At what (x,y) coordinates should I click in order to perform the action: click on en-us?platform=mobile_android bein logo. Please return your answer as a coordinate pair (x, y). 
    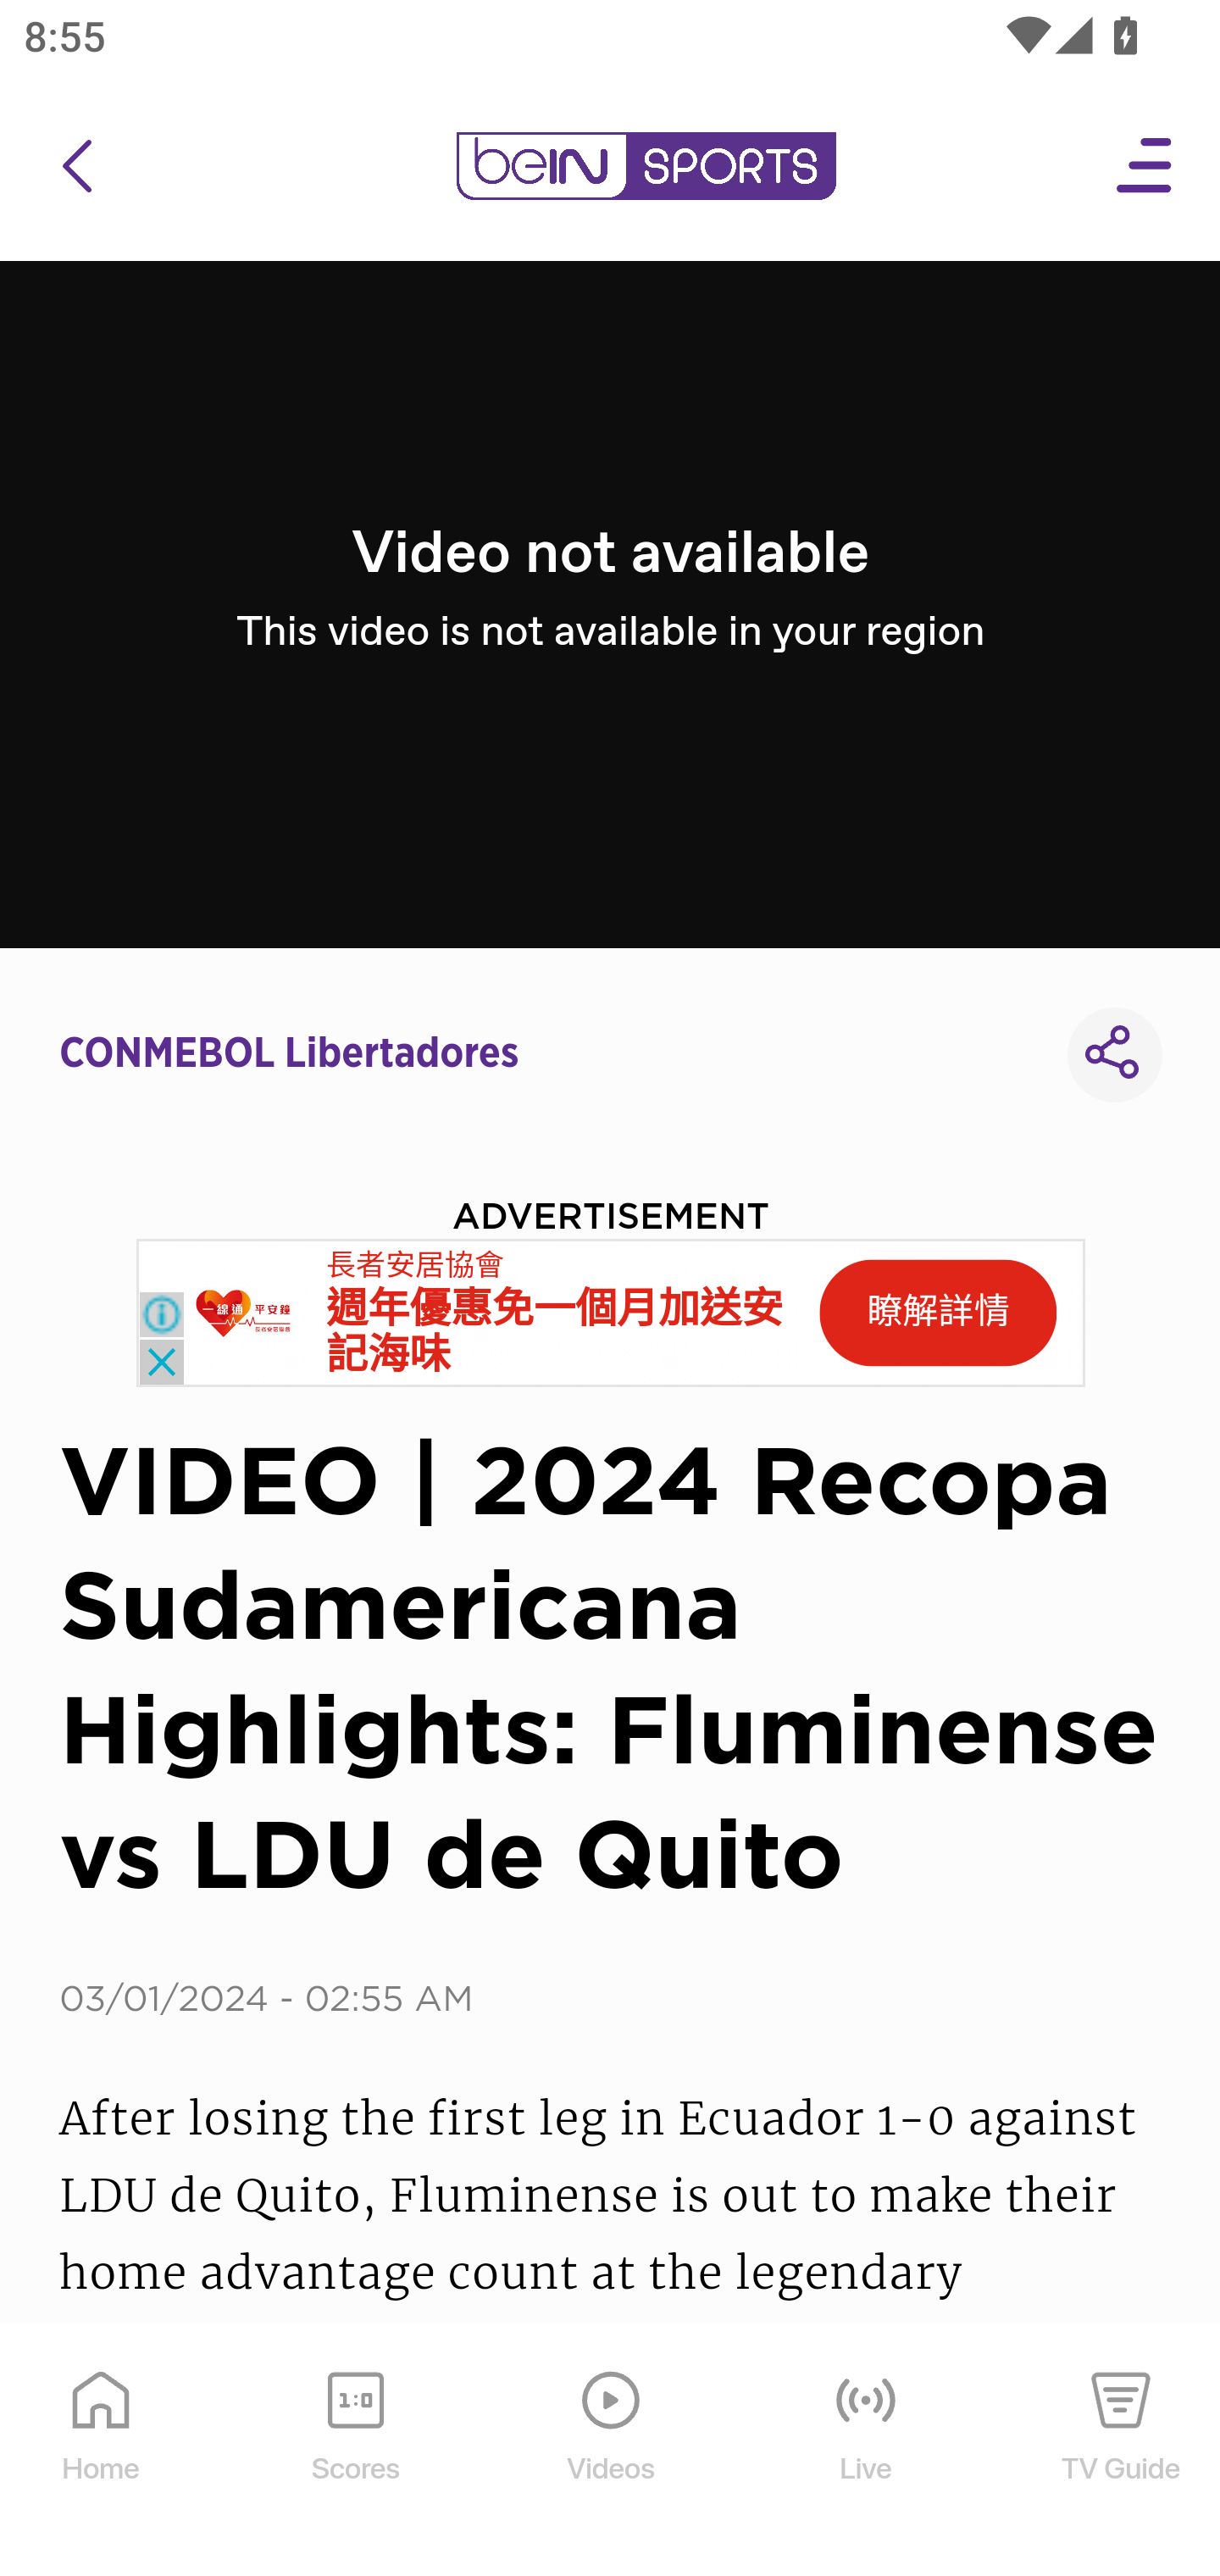
    Looking at the image, I should click on (646, 166).